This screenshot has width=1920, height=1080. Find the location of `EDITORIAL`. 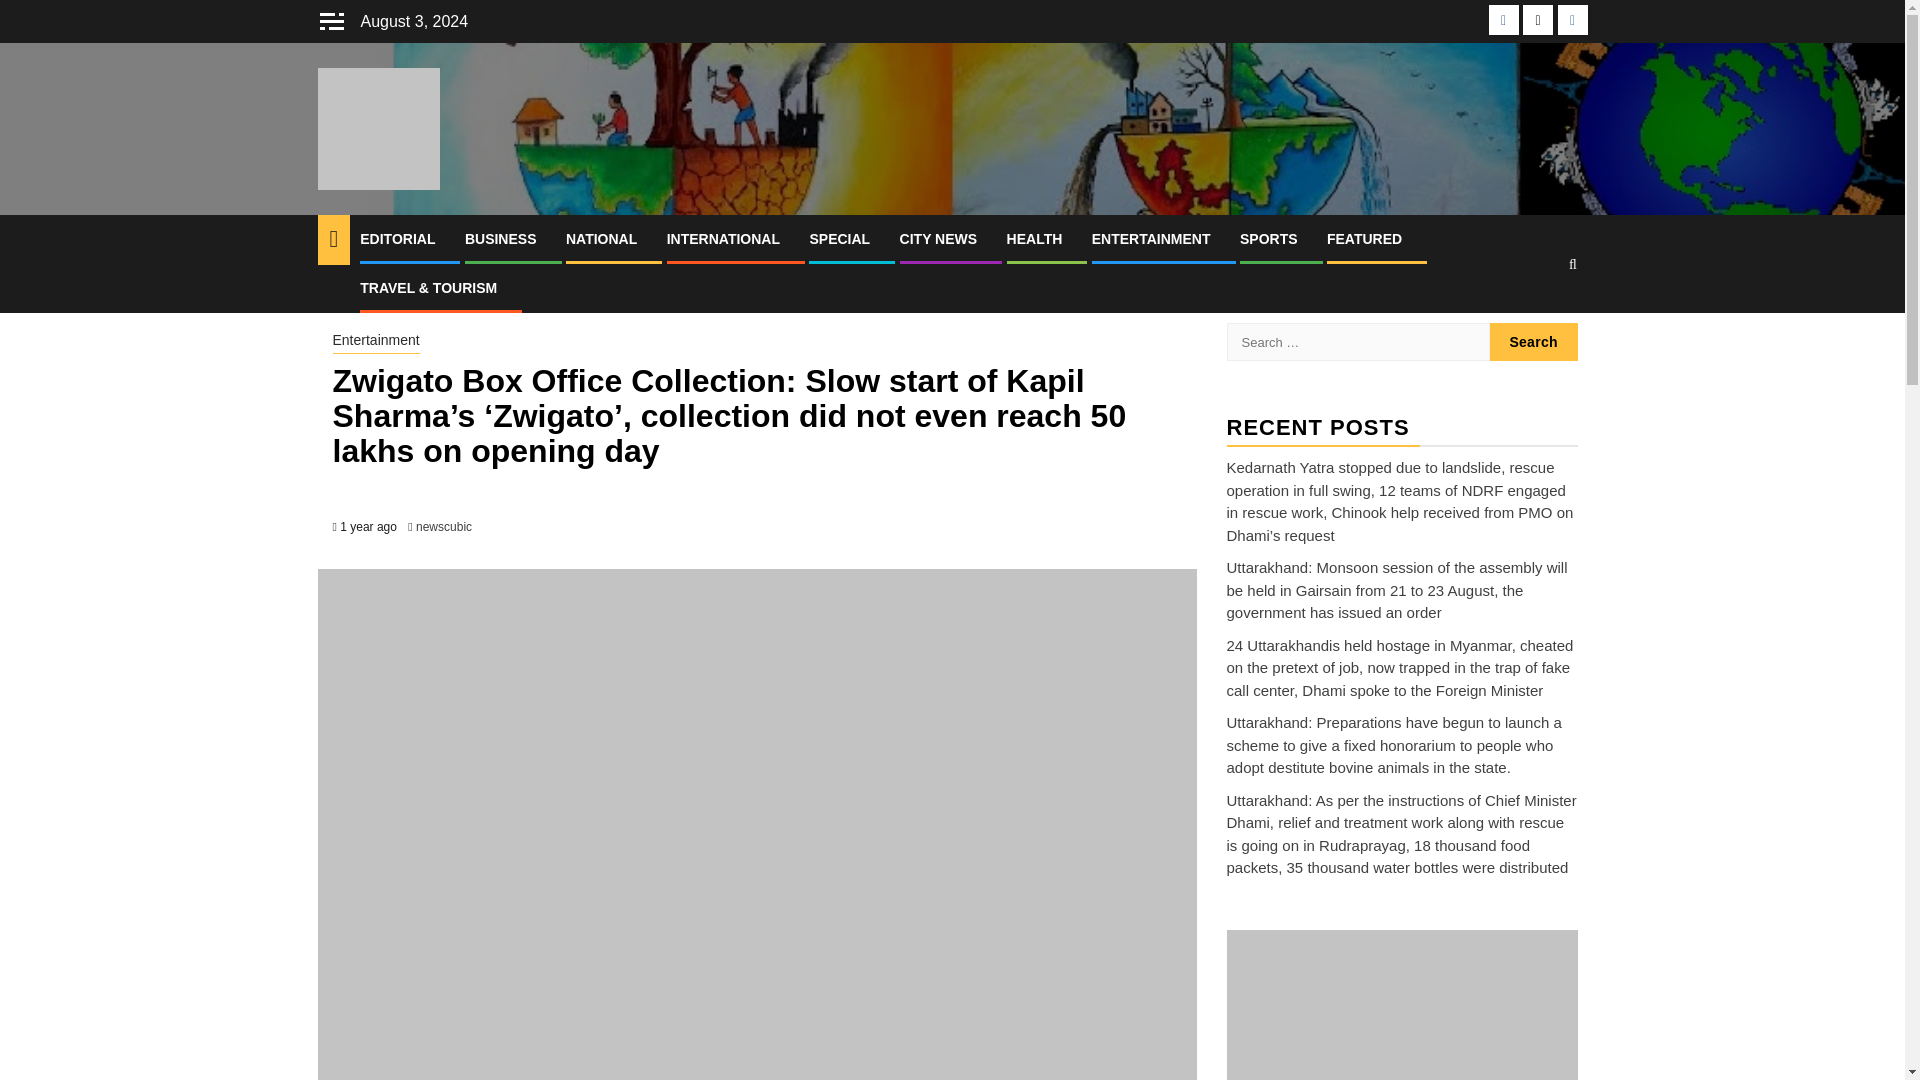

EDITORIAL is located at coordinates (398, 239).